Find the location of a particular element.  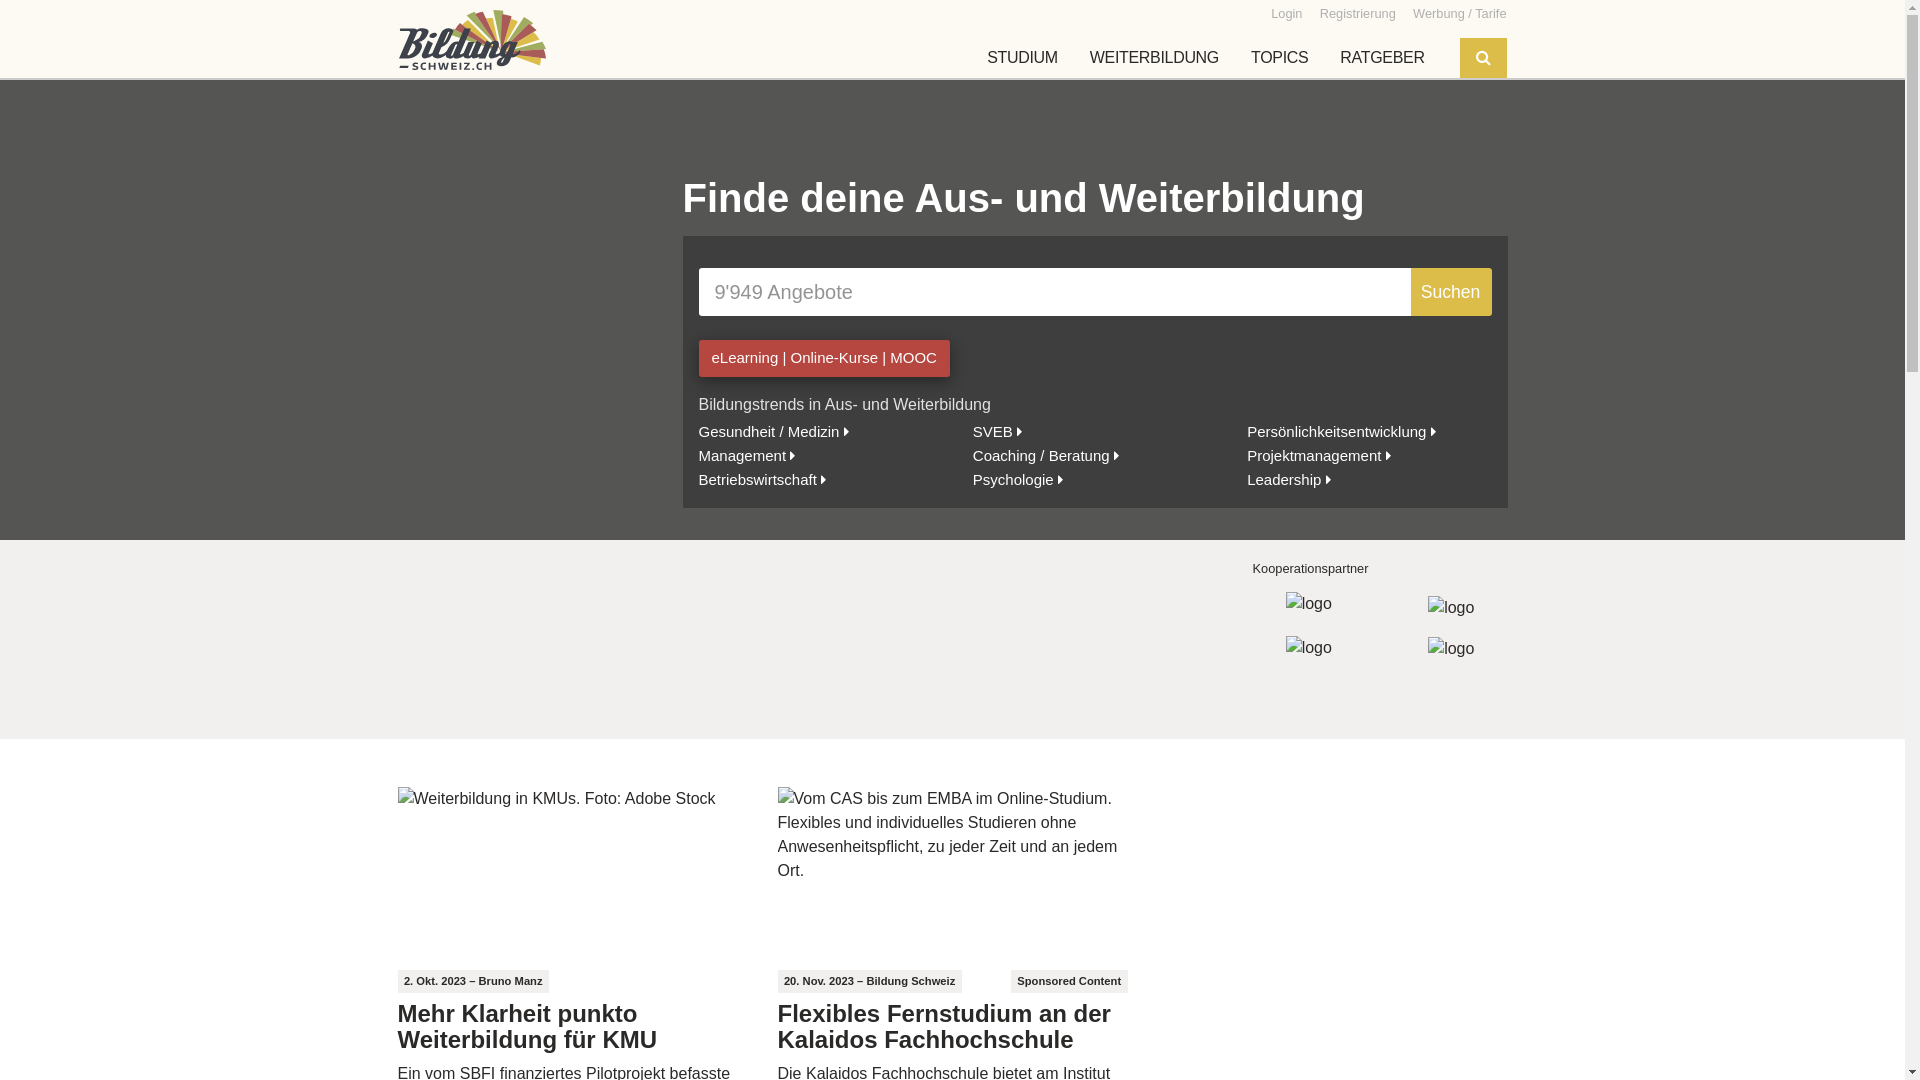

RATGEBER is located at coordinates (1382, 58).